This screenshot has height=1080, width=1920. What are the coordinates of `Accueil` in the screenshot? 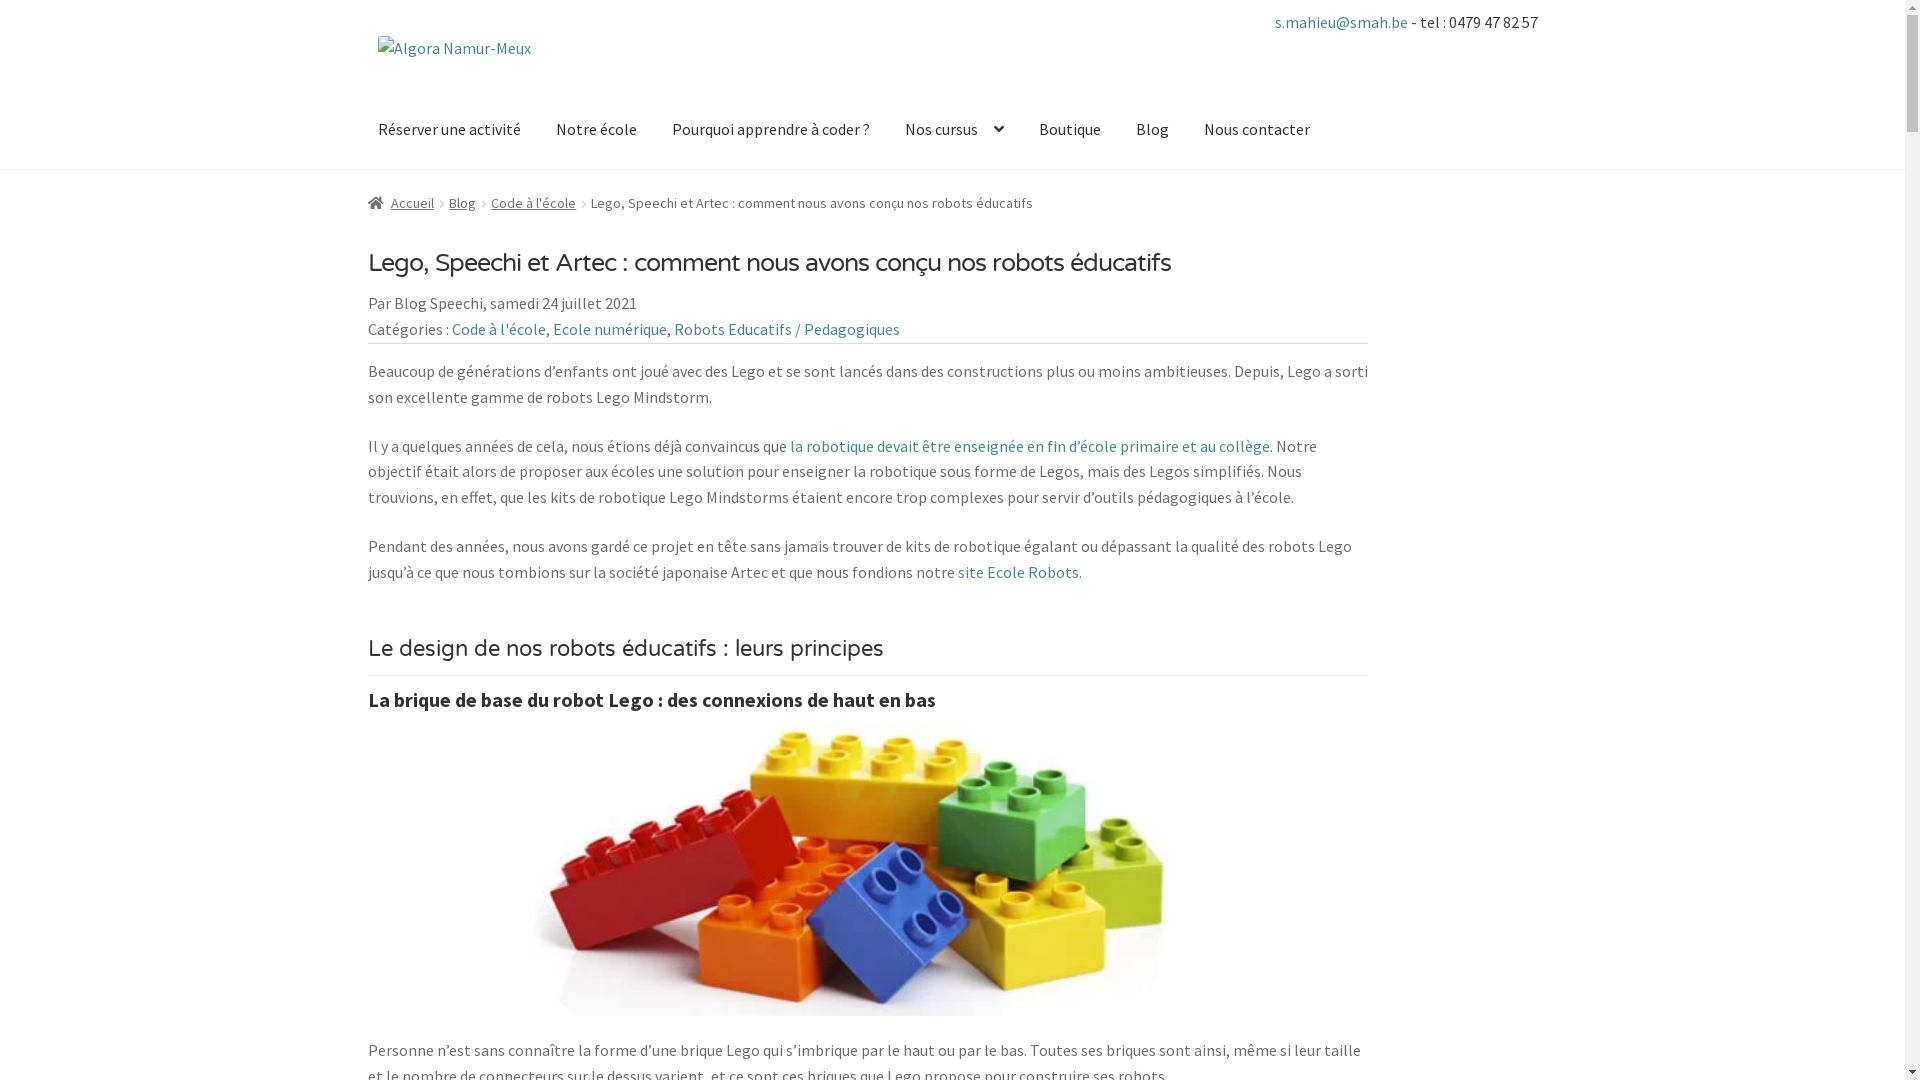 It's located at (402, 203).